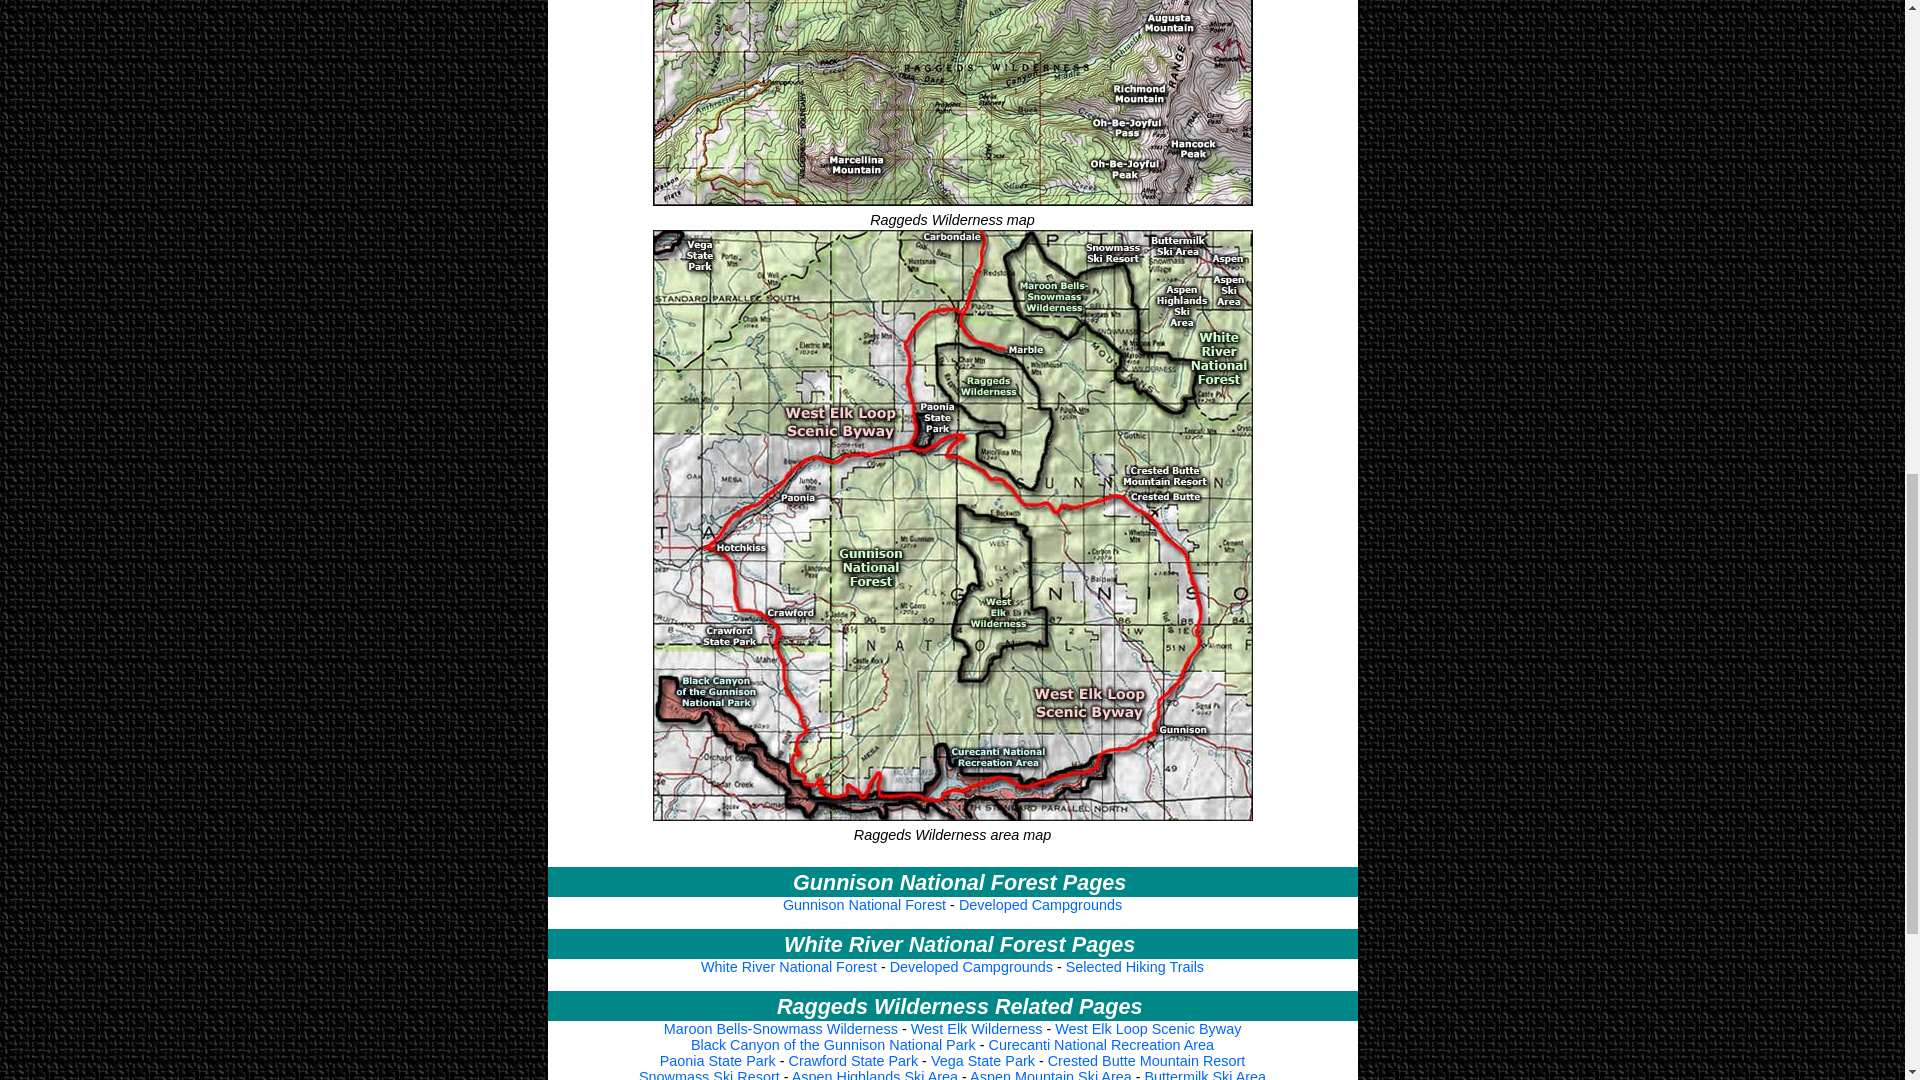  I want to click on Vega State Park, so click(982, 1061).